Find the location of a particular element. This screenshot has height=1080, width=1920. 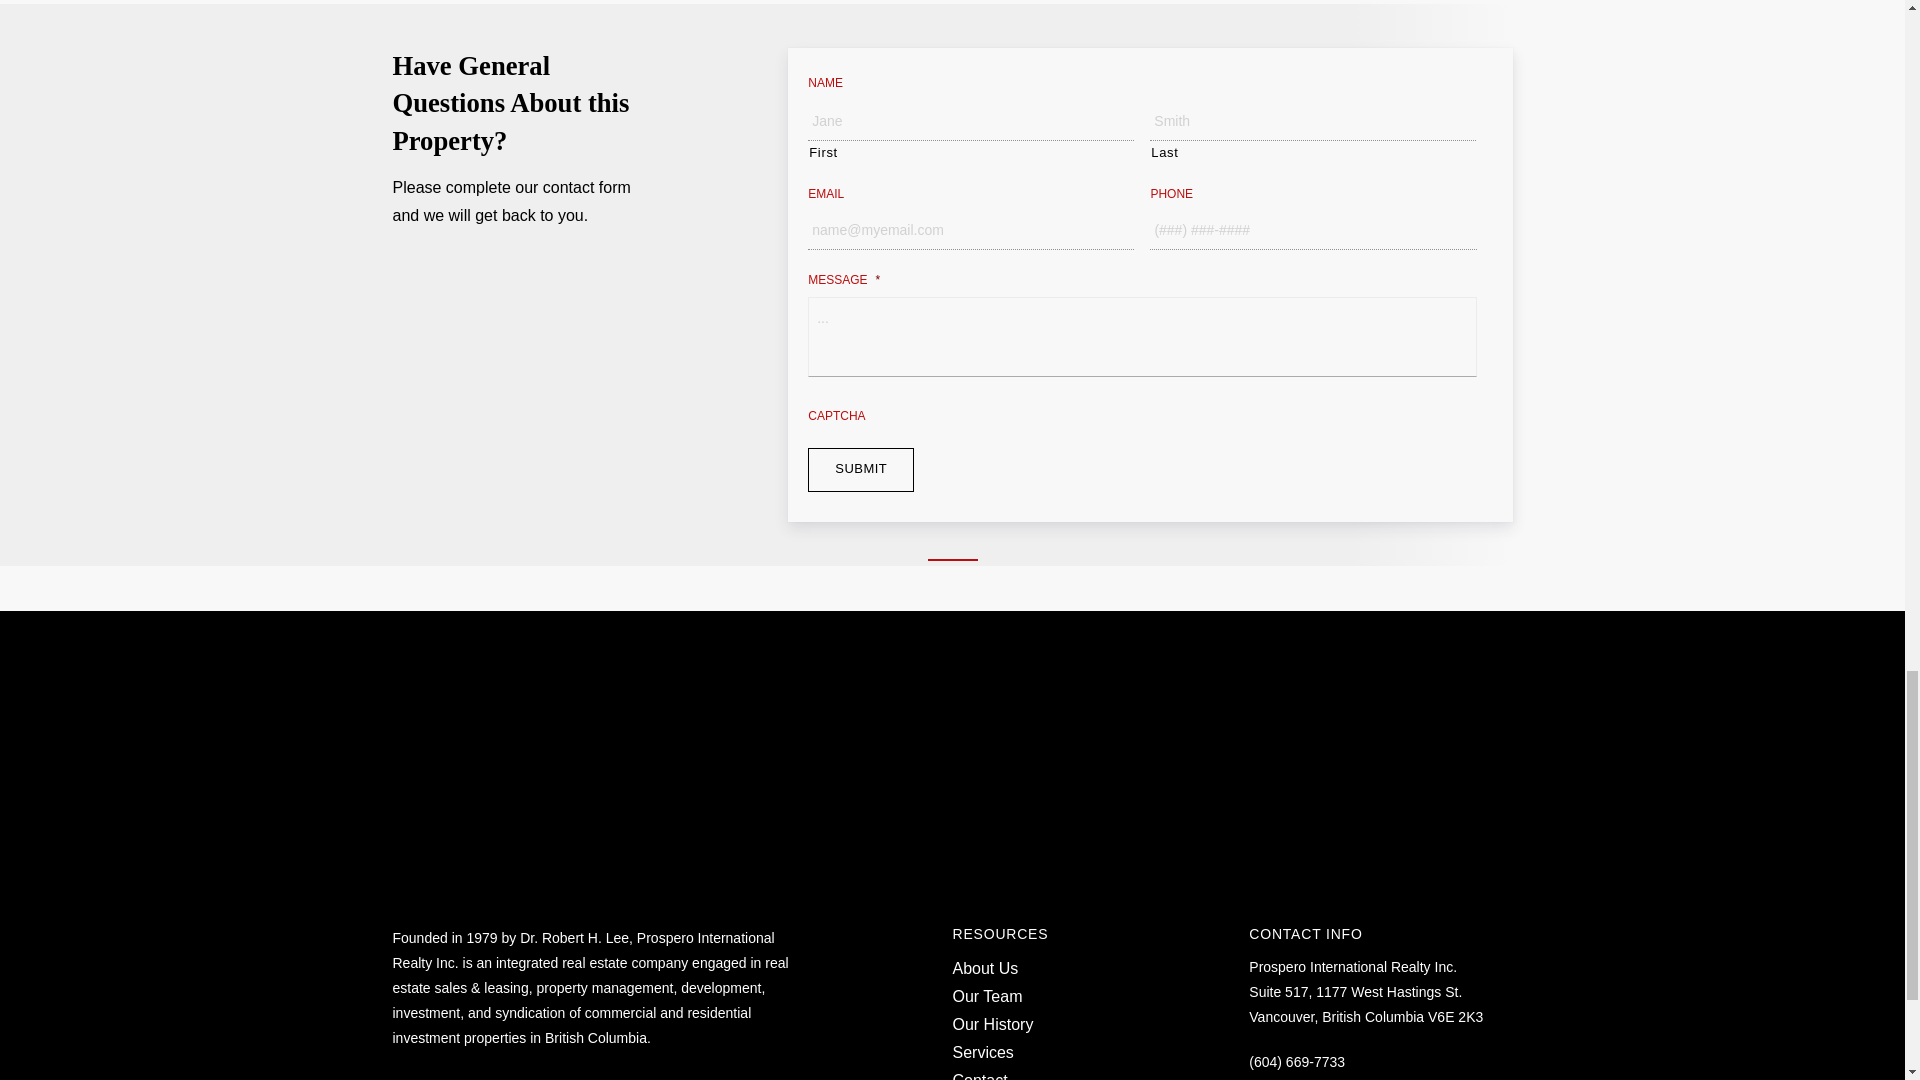

About Us is located at coordinates (984, 968).